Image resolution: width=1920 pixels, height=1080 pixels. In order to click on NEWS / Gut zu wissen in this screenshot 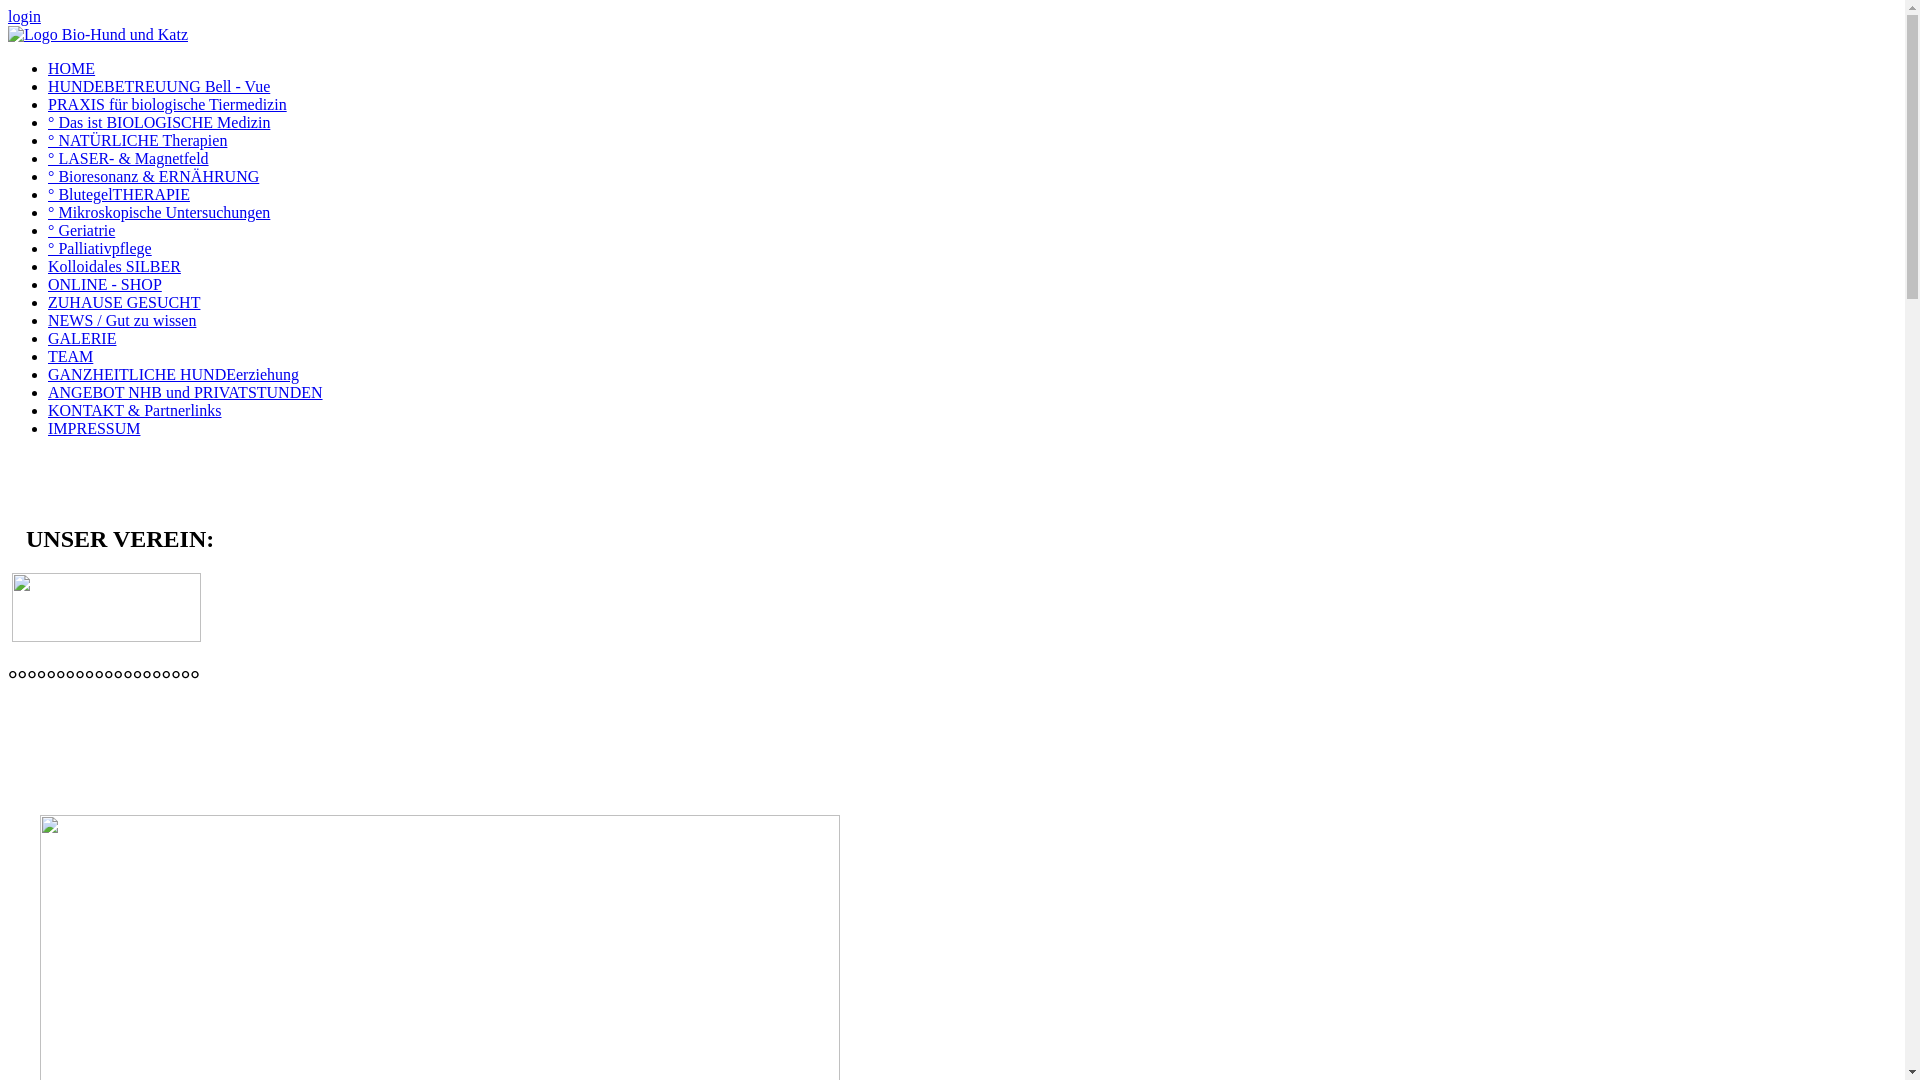, I will do `click(122, 320)`.